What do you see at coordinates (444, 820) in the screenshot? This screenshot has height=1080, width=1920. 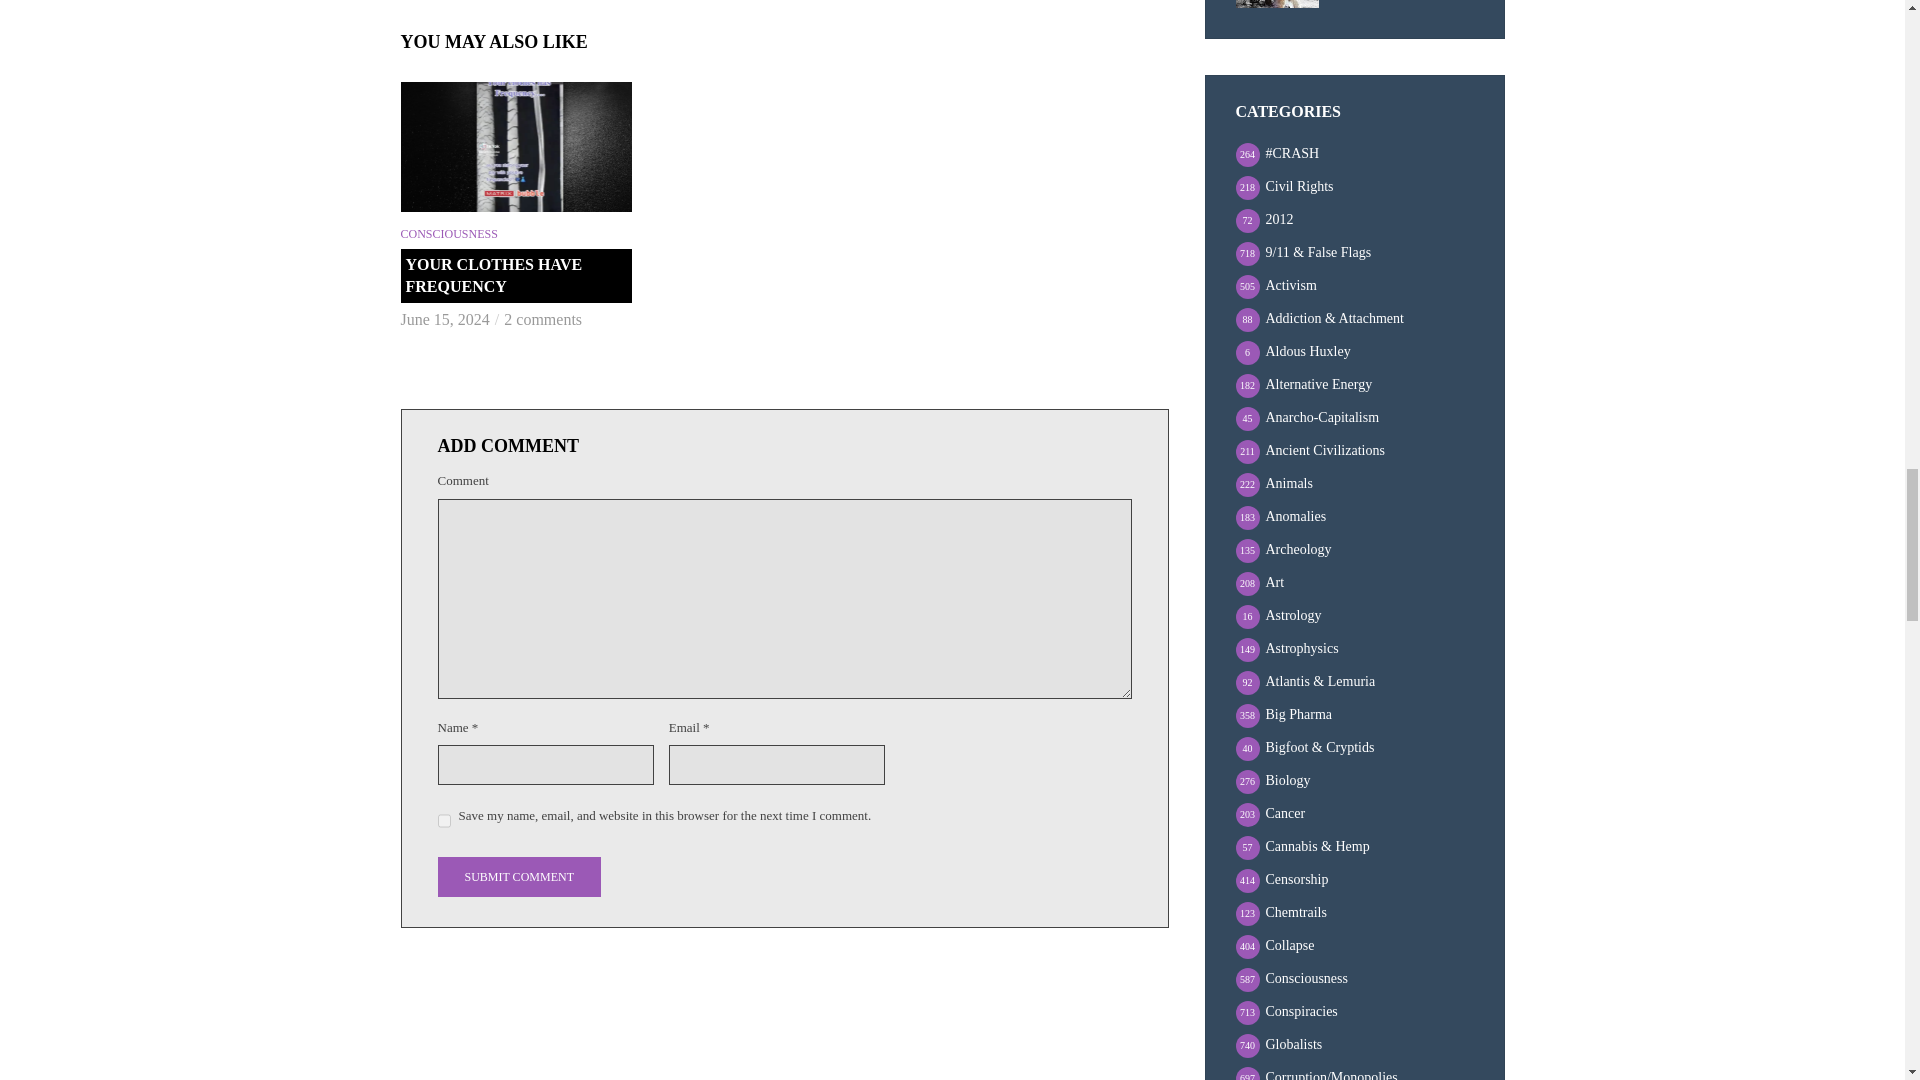 I see `yes` at bounding box center [444, 820].